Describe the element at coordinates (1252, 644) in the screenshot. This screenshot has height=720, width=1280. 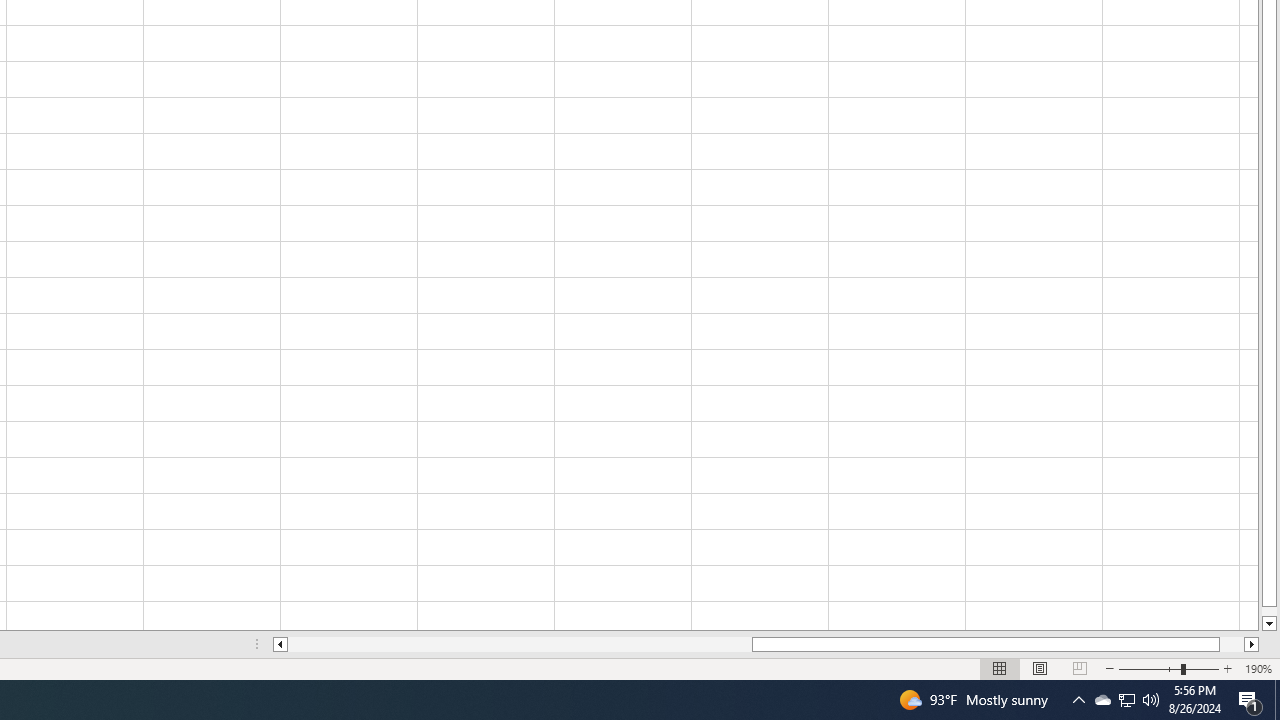
I see `Column right` at that location.